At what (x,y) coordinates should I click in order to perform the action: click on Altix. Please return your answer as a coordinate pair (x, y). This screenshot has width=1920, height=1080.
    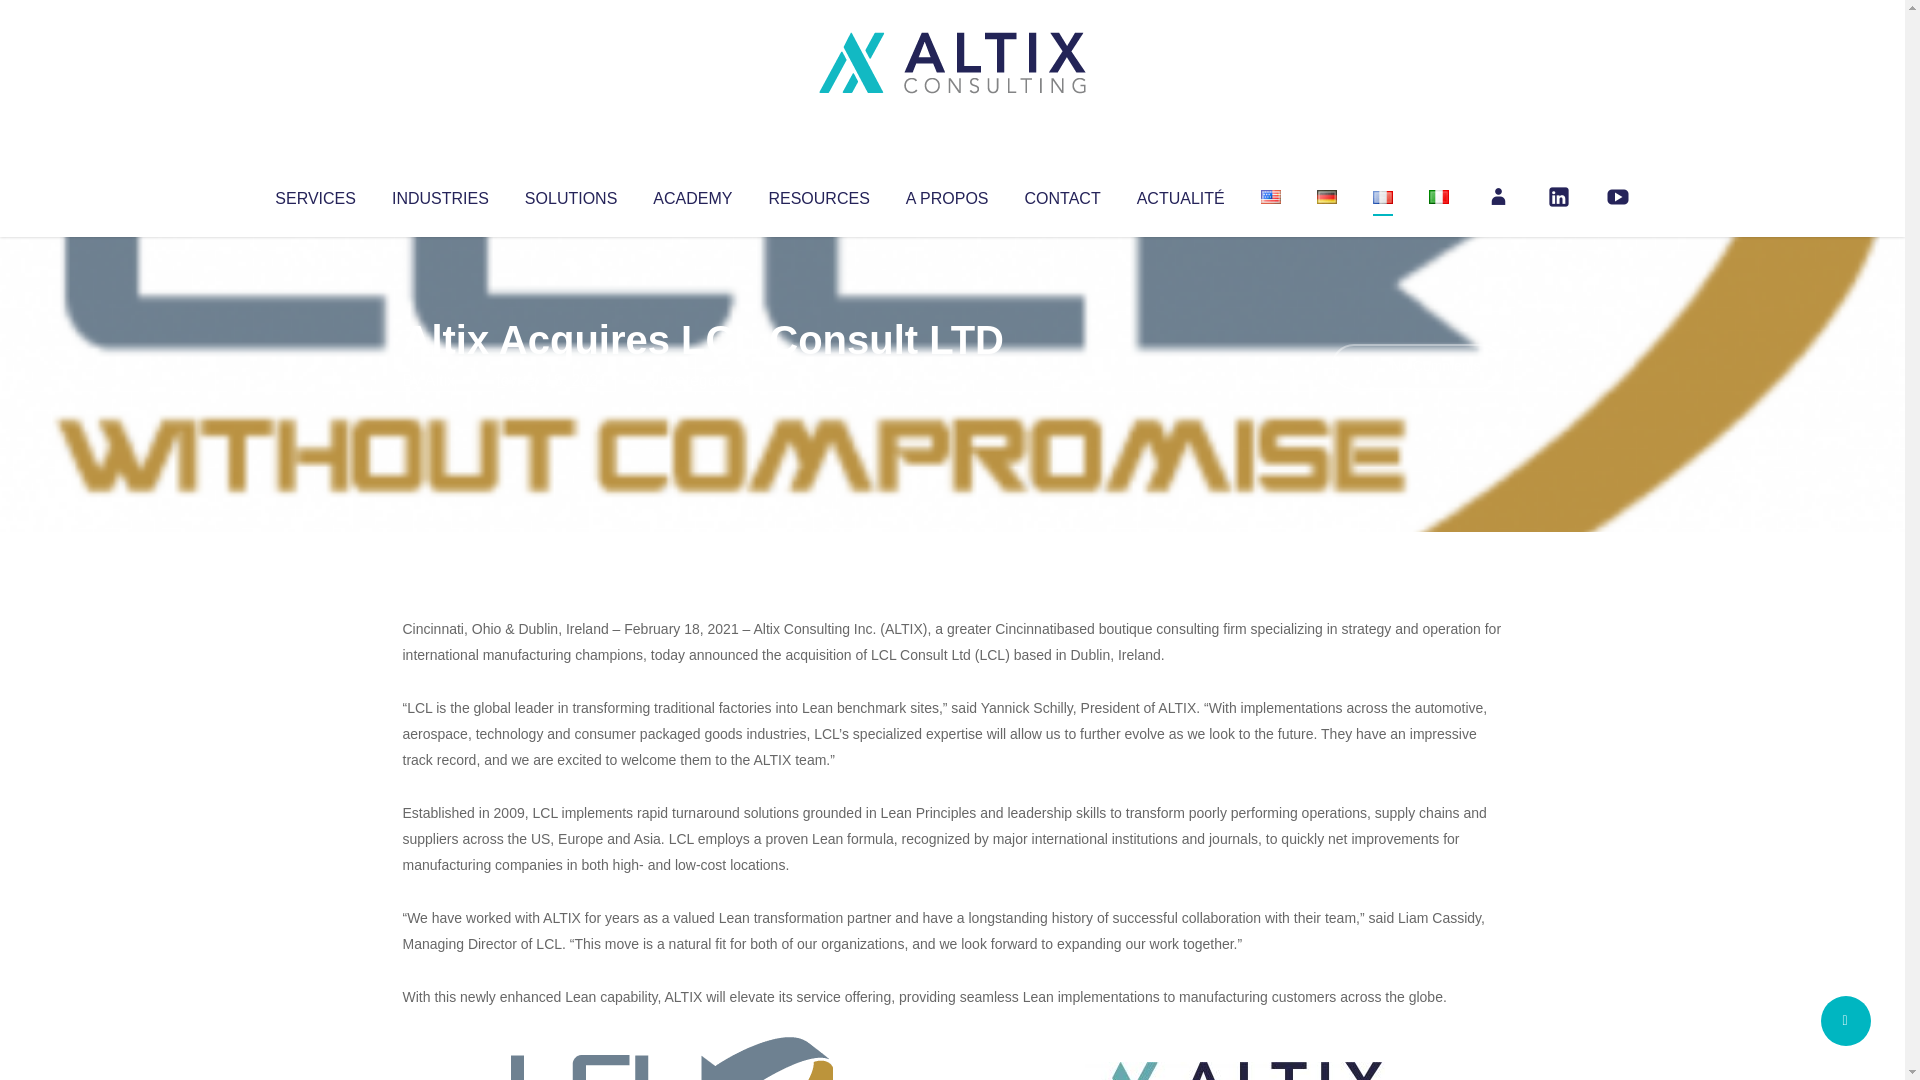
    Looking at the image, I should click on (440, 380).